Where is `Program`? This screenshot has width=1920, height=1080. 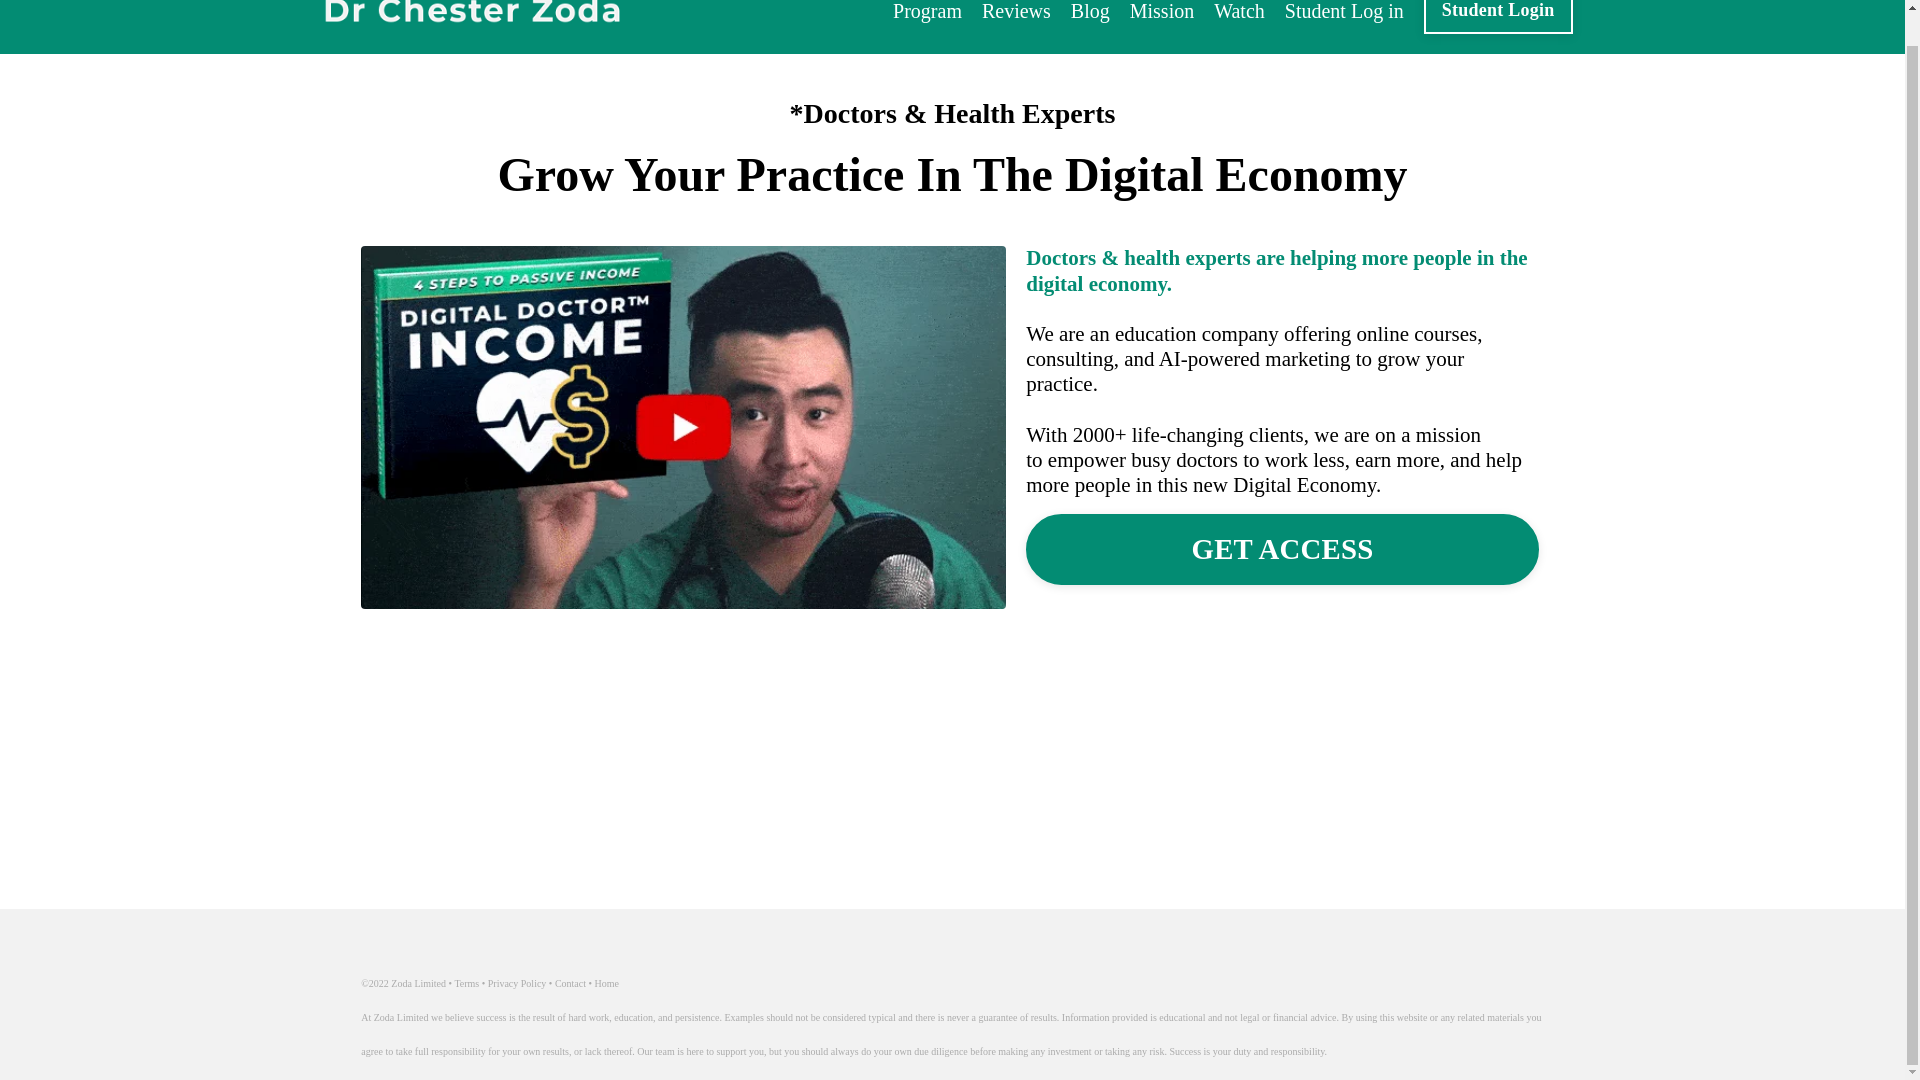
Program is located at coordinates (926, 12).